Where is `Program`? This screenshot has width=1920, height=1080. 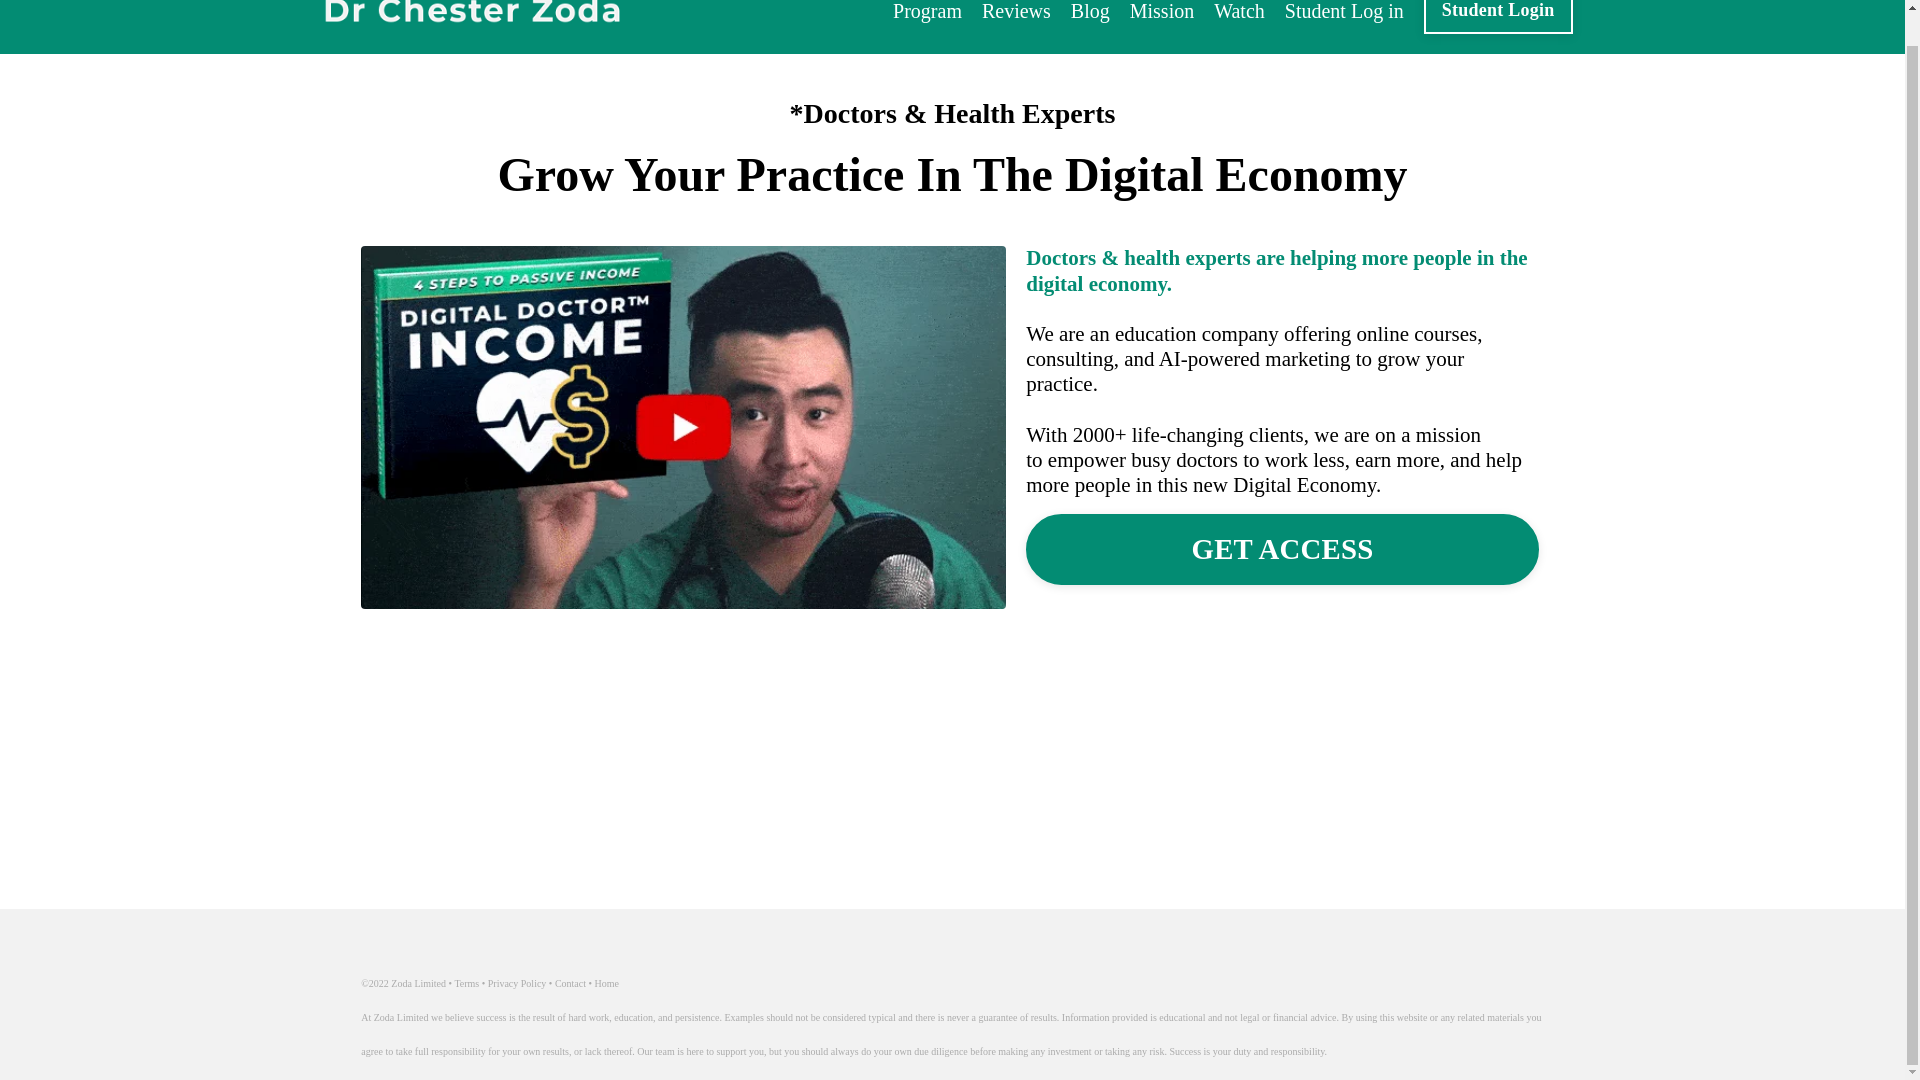
Program is located at coordinates (926, 12).